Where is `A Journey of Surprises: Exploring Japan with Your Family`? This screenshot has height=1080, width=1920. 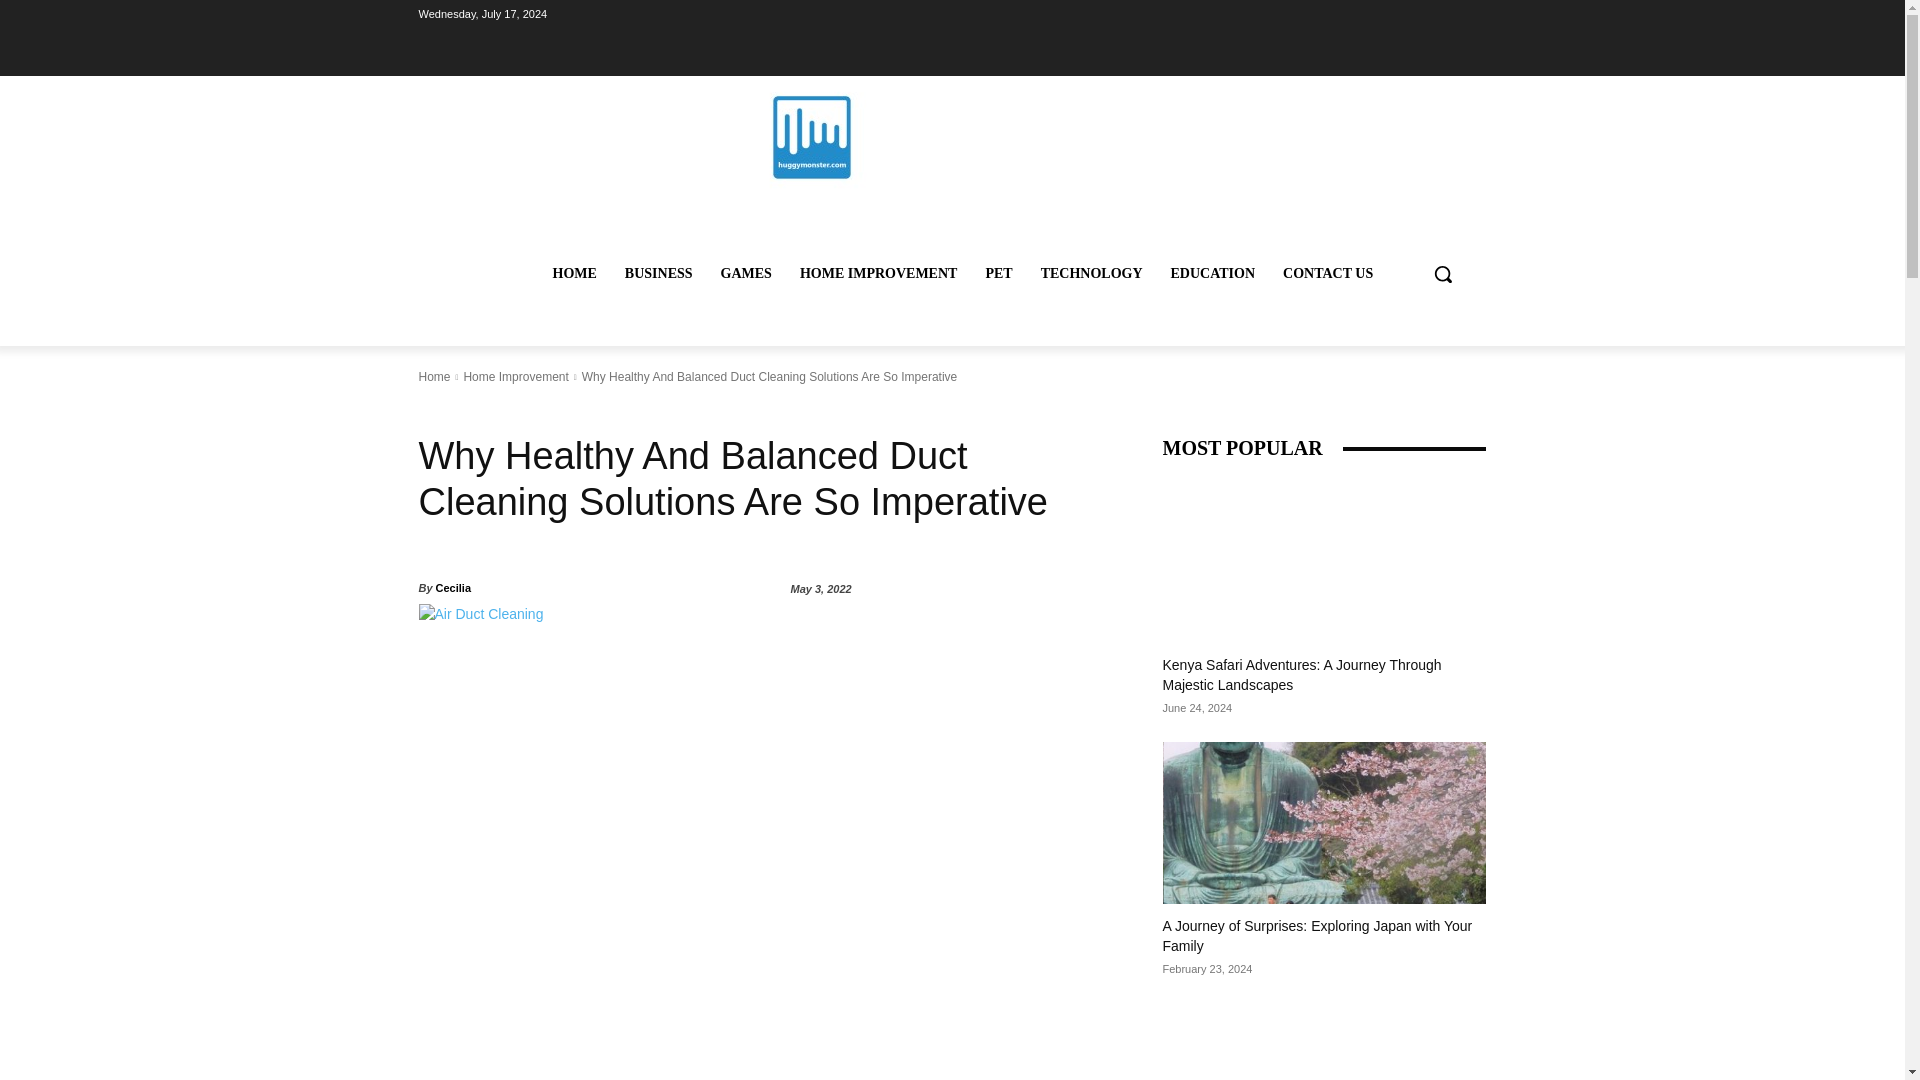
A Journey of Surprises: Exploring Japan with Your Family is located at coordinates (1324, 822).